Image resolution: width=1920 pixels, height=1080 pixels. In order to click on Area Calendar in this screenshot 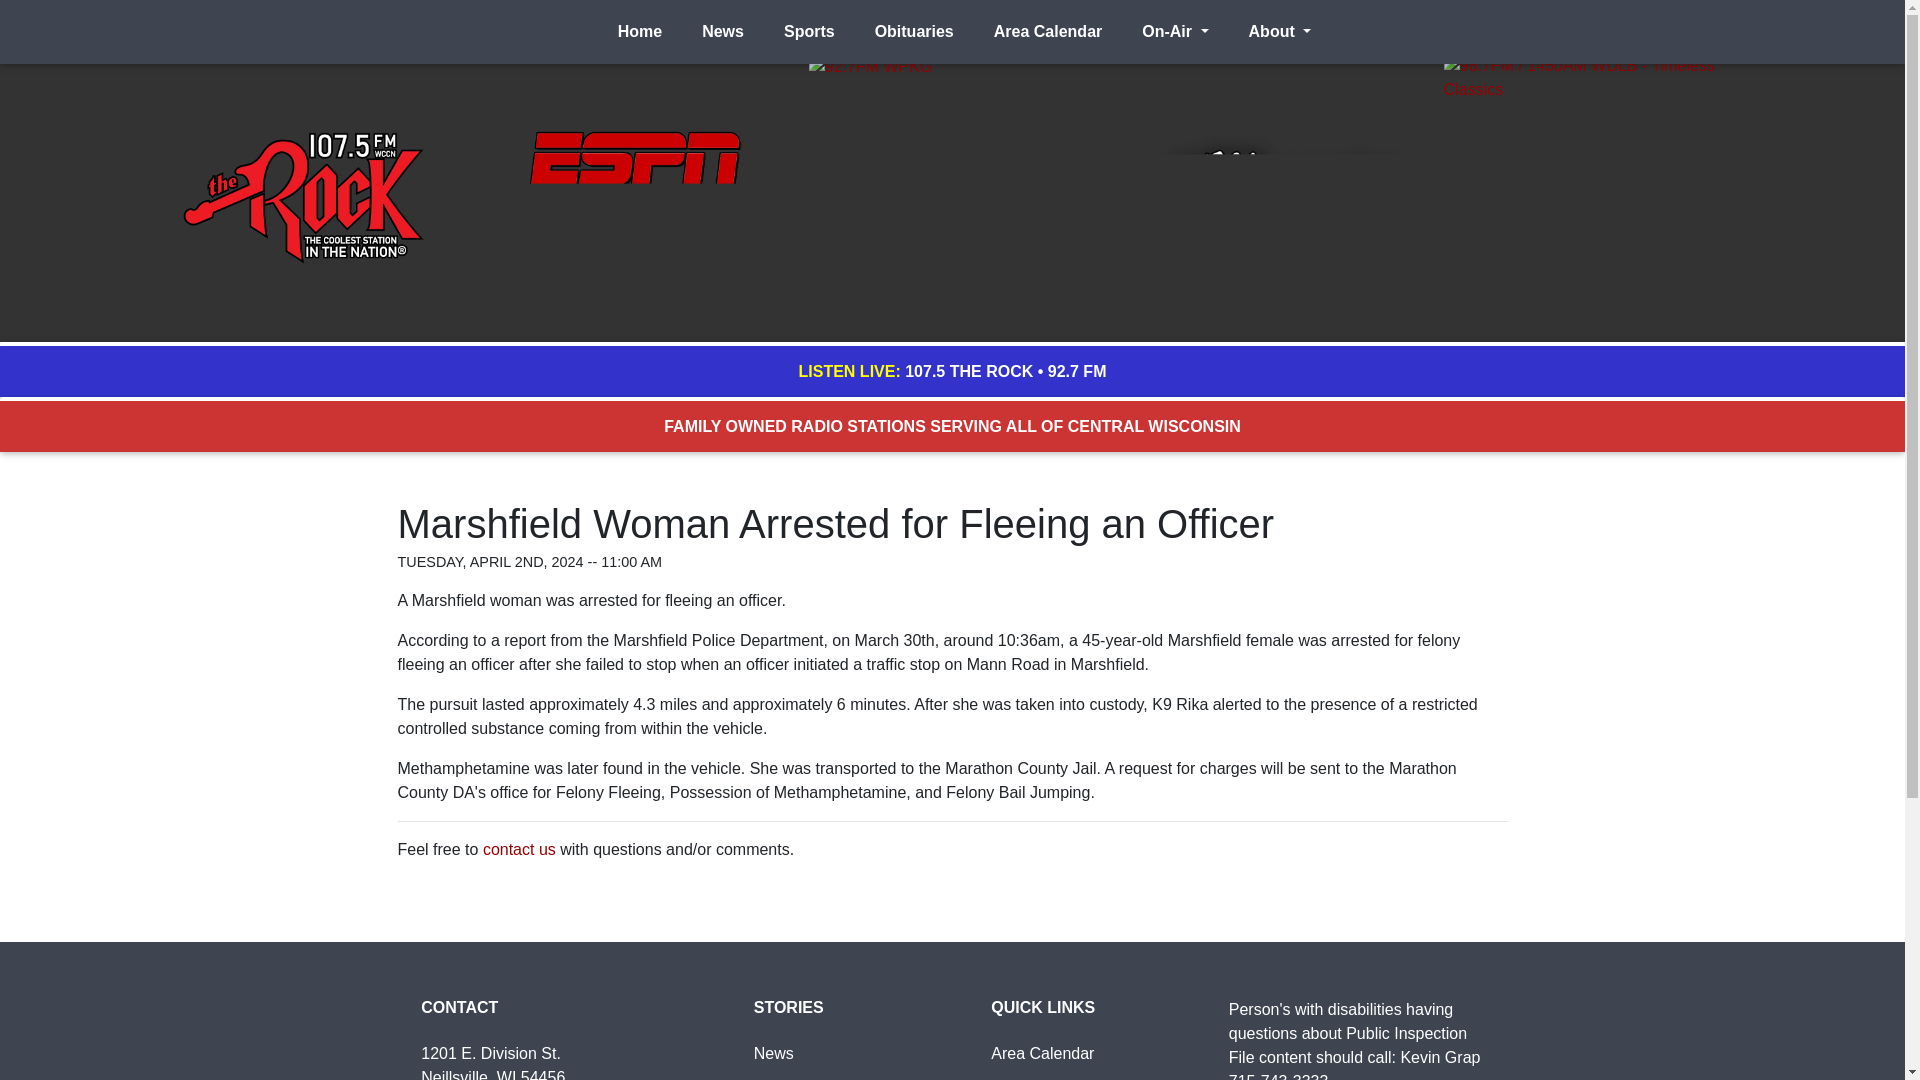, I will do `click(1048, 31)`.